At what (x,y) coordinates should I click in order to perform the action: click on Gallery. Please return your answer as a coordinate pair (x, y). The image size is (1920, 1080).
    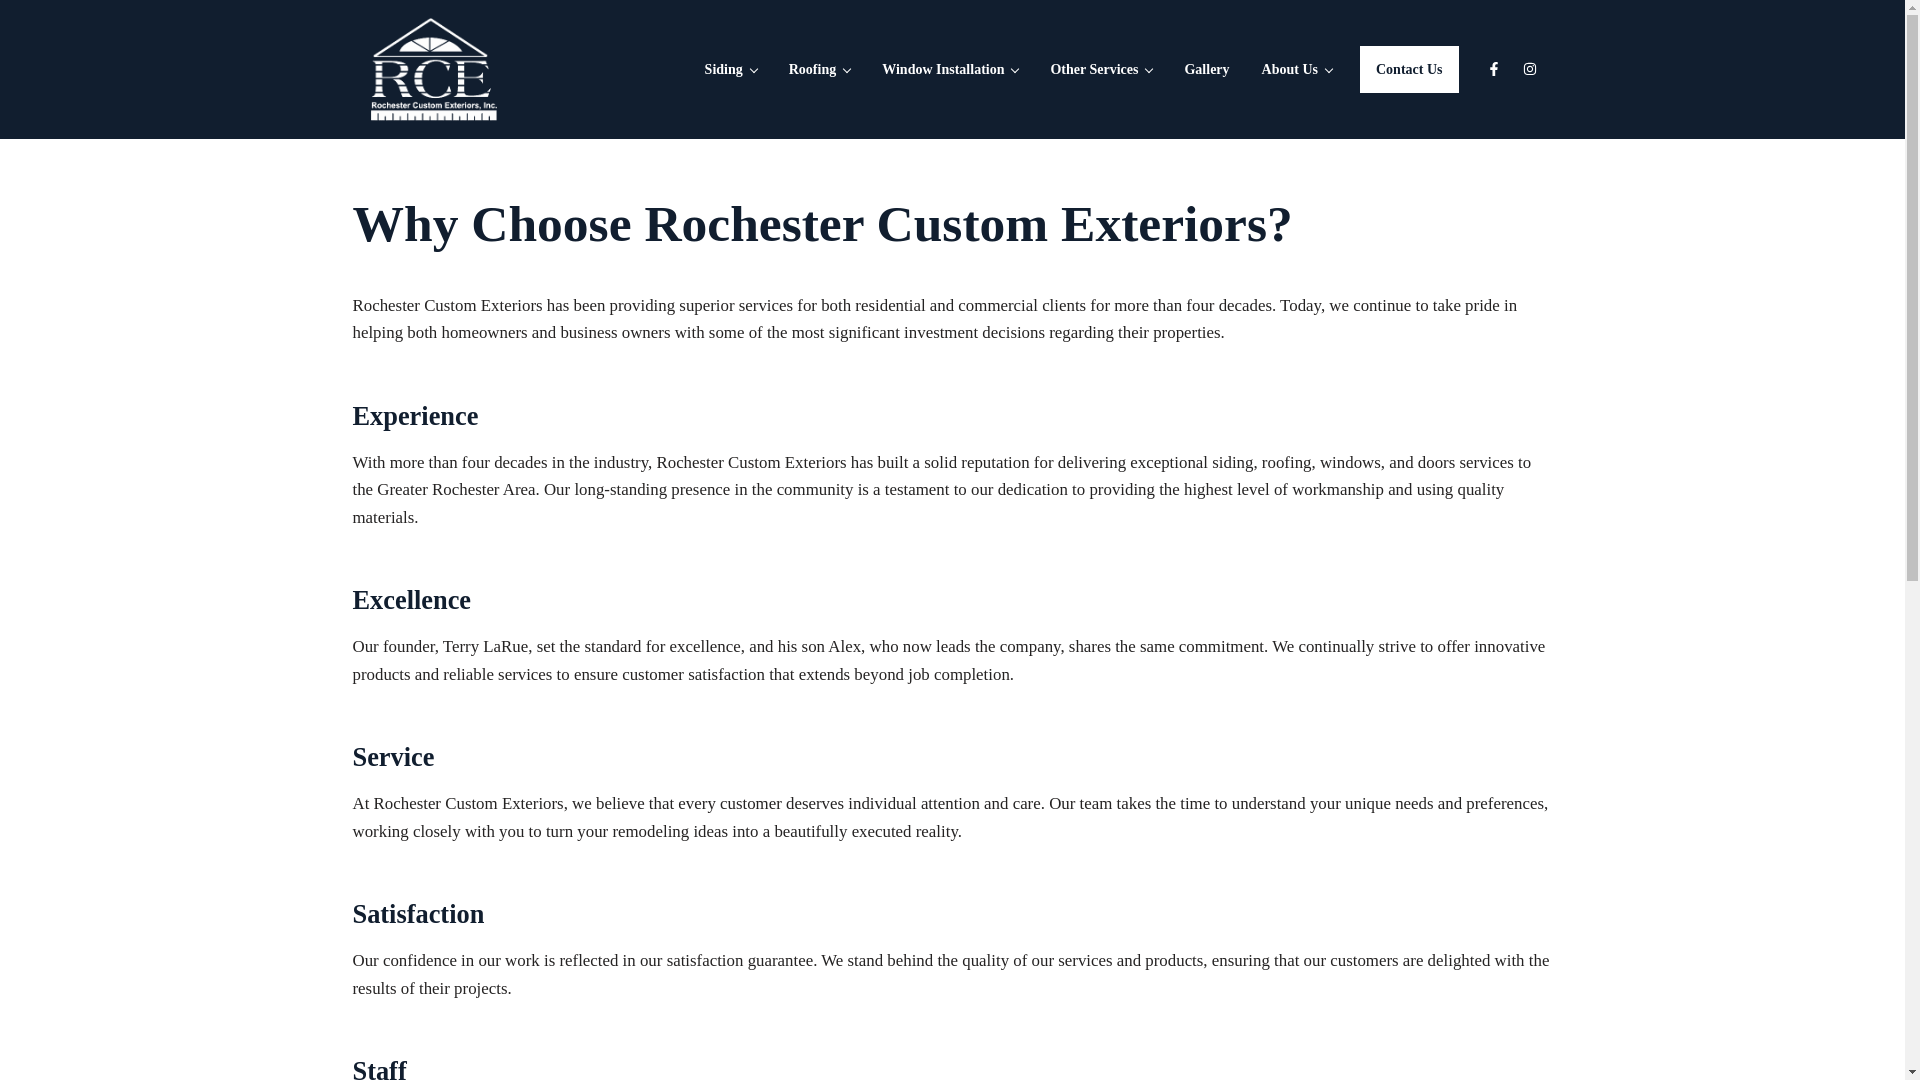
    Looking at the image, I should click on (1206, 69).